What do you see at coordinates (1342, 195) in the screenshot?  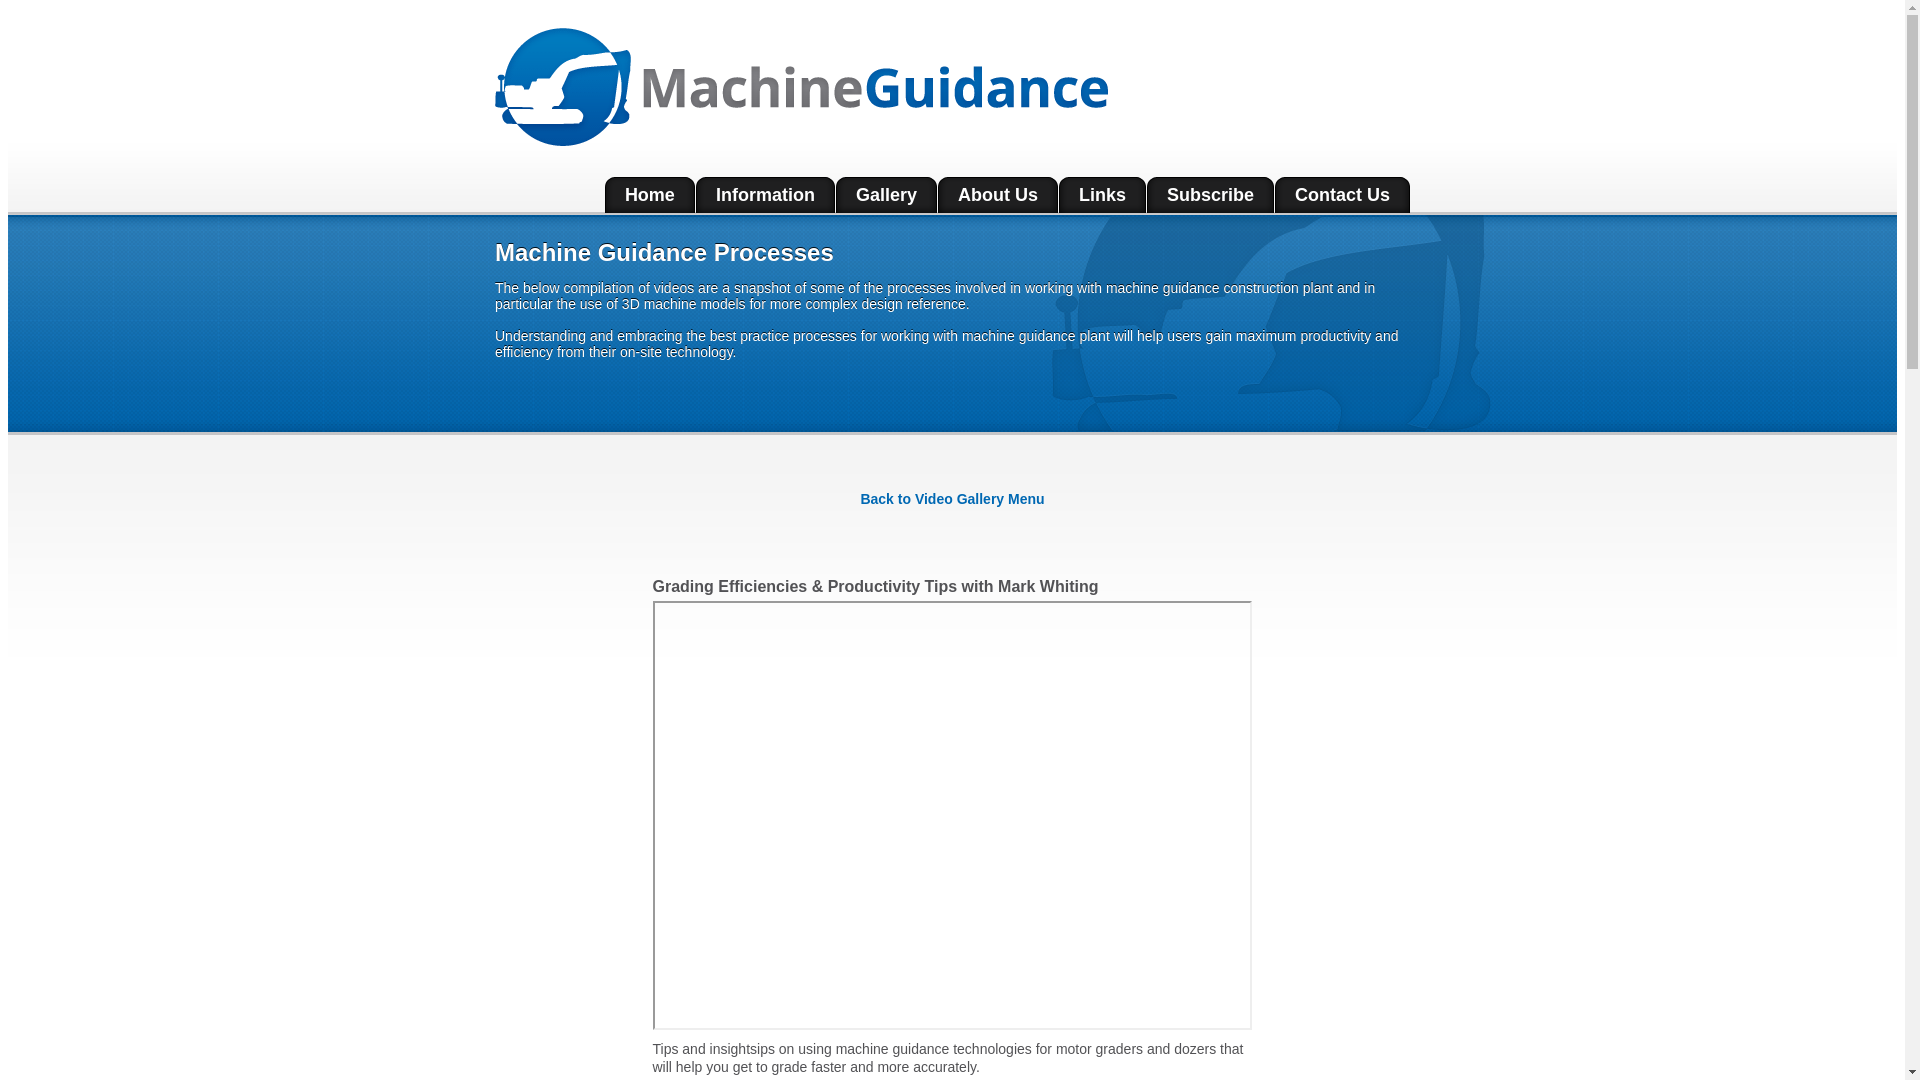 I see `Contact Us` at bounding box center [1342, 195].